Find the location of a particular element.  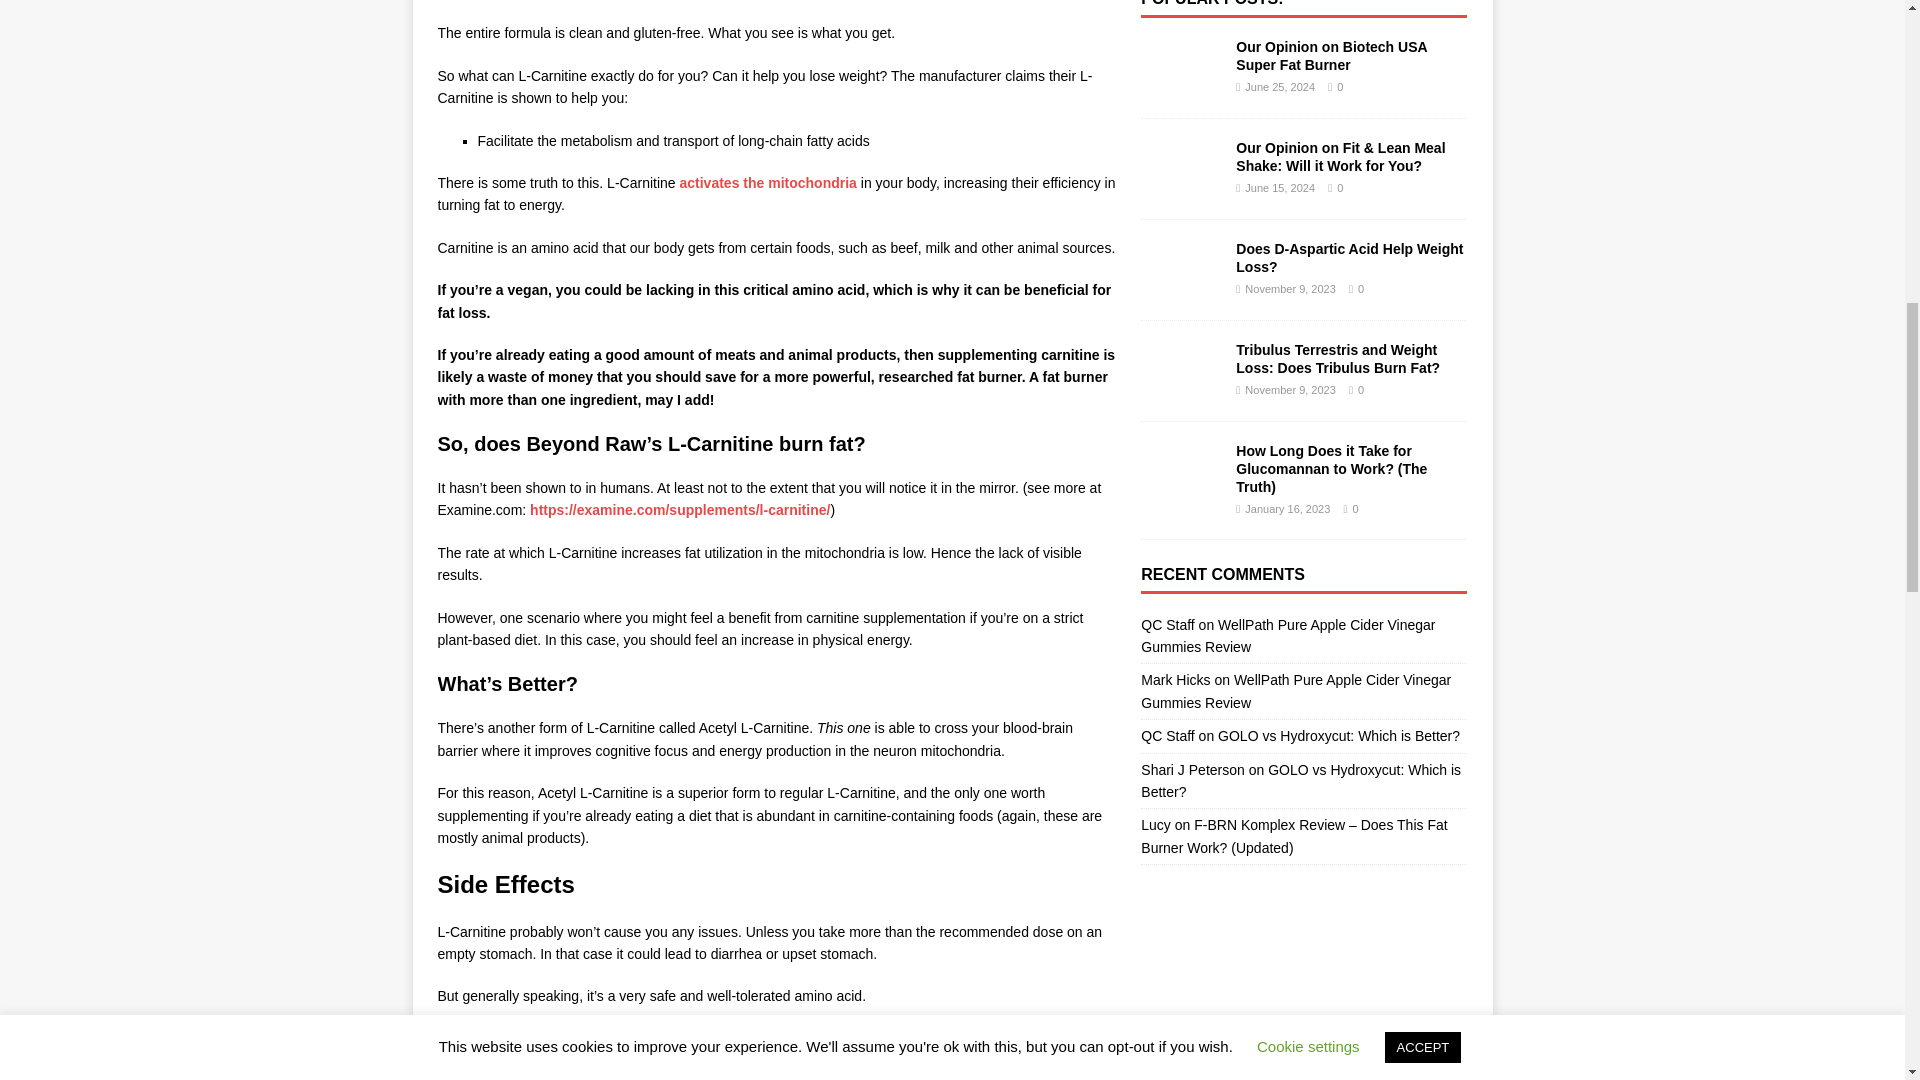

activates the mitochondria is located at coordinates (768, 182).